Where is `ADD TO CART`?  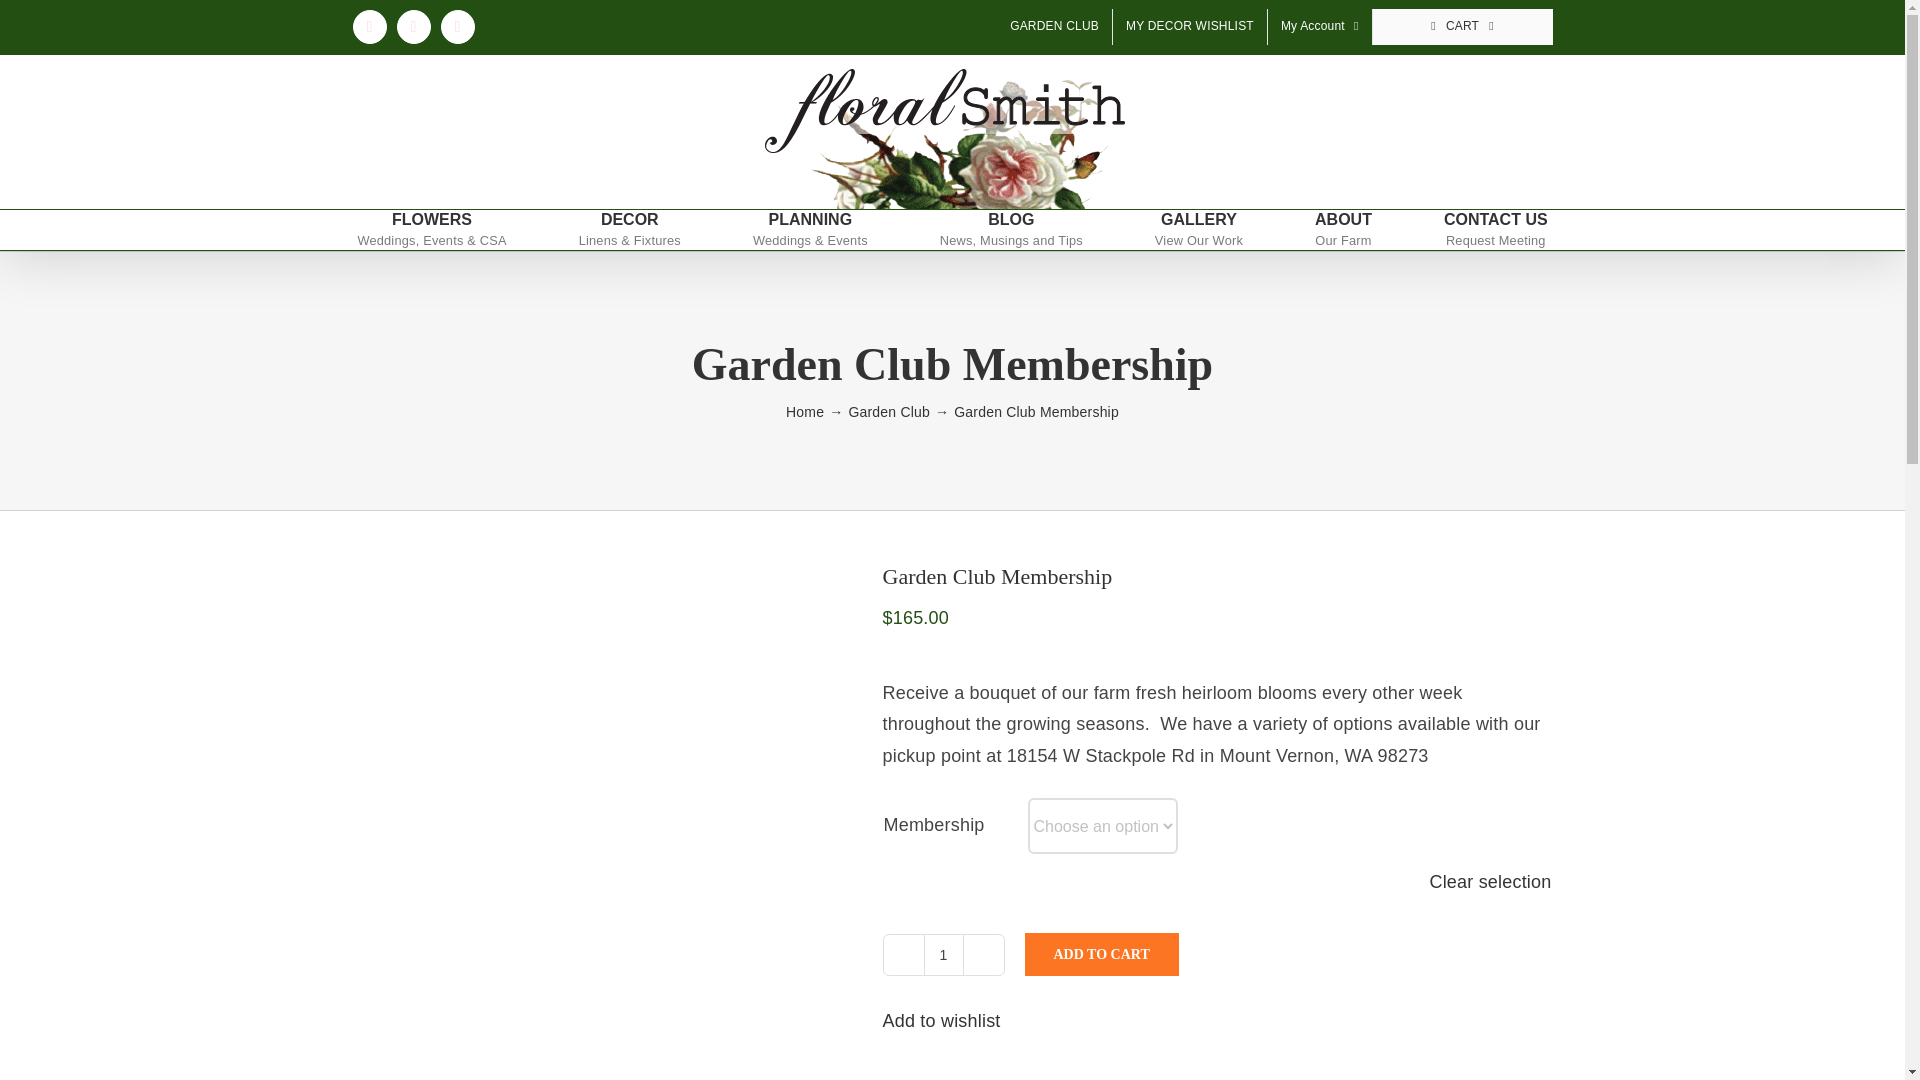
ADD TO CART is located at coordinates (1100, 954).